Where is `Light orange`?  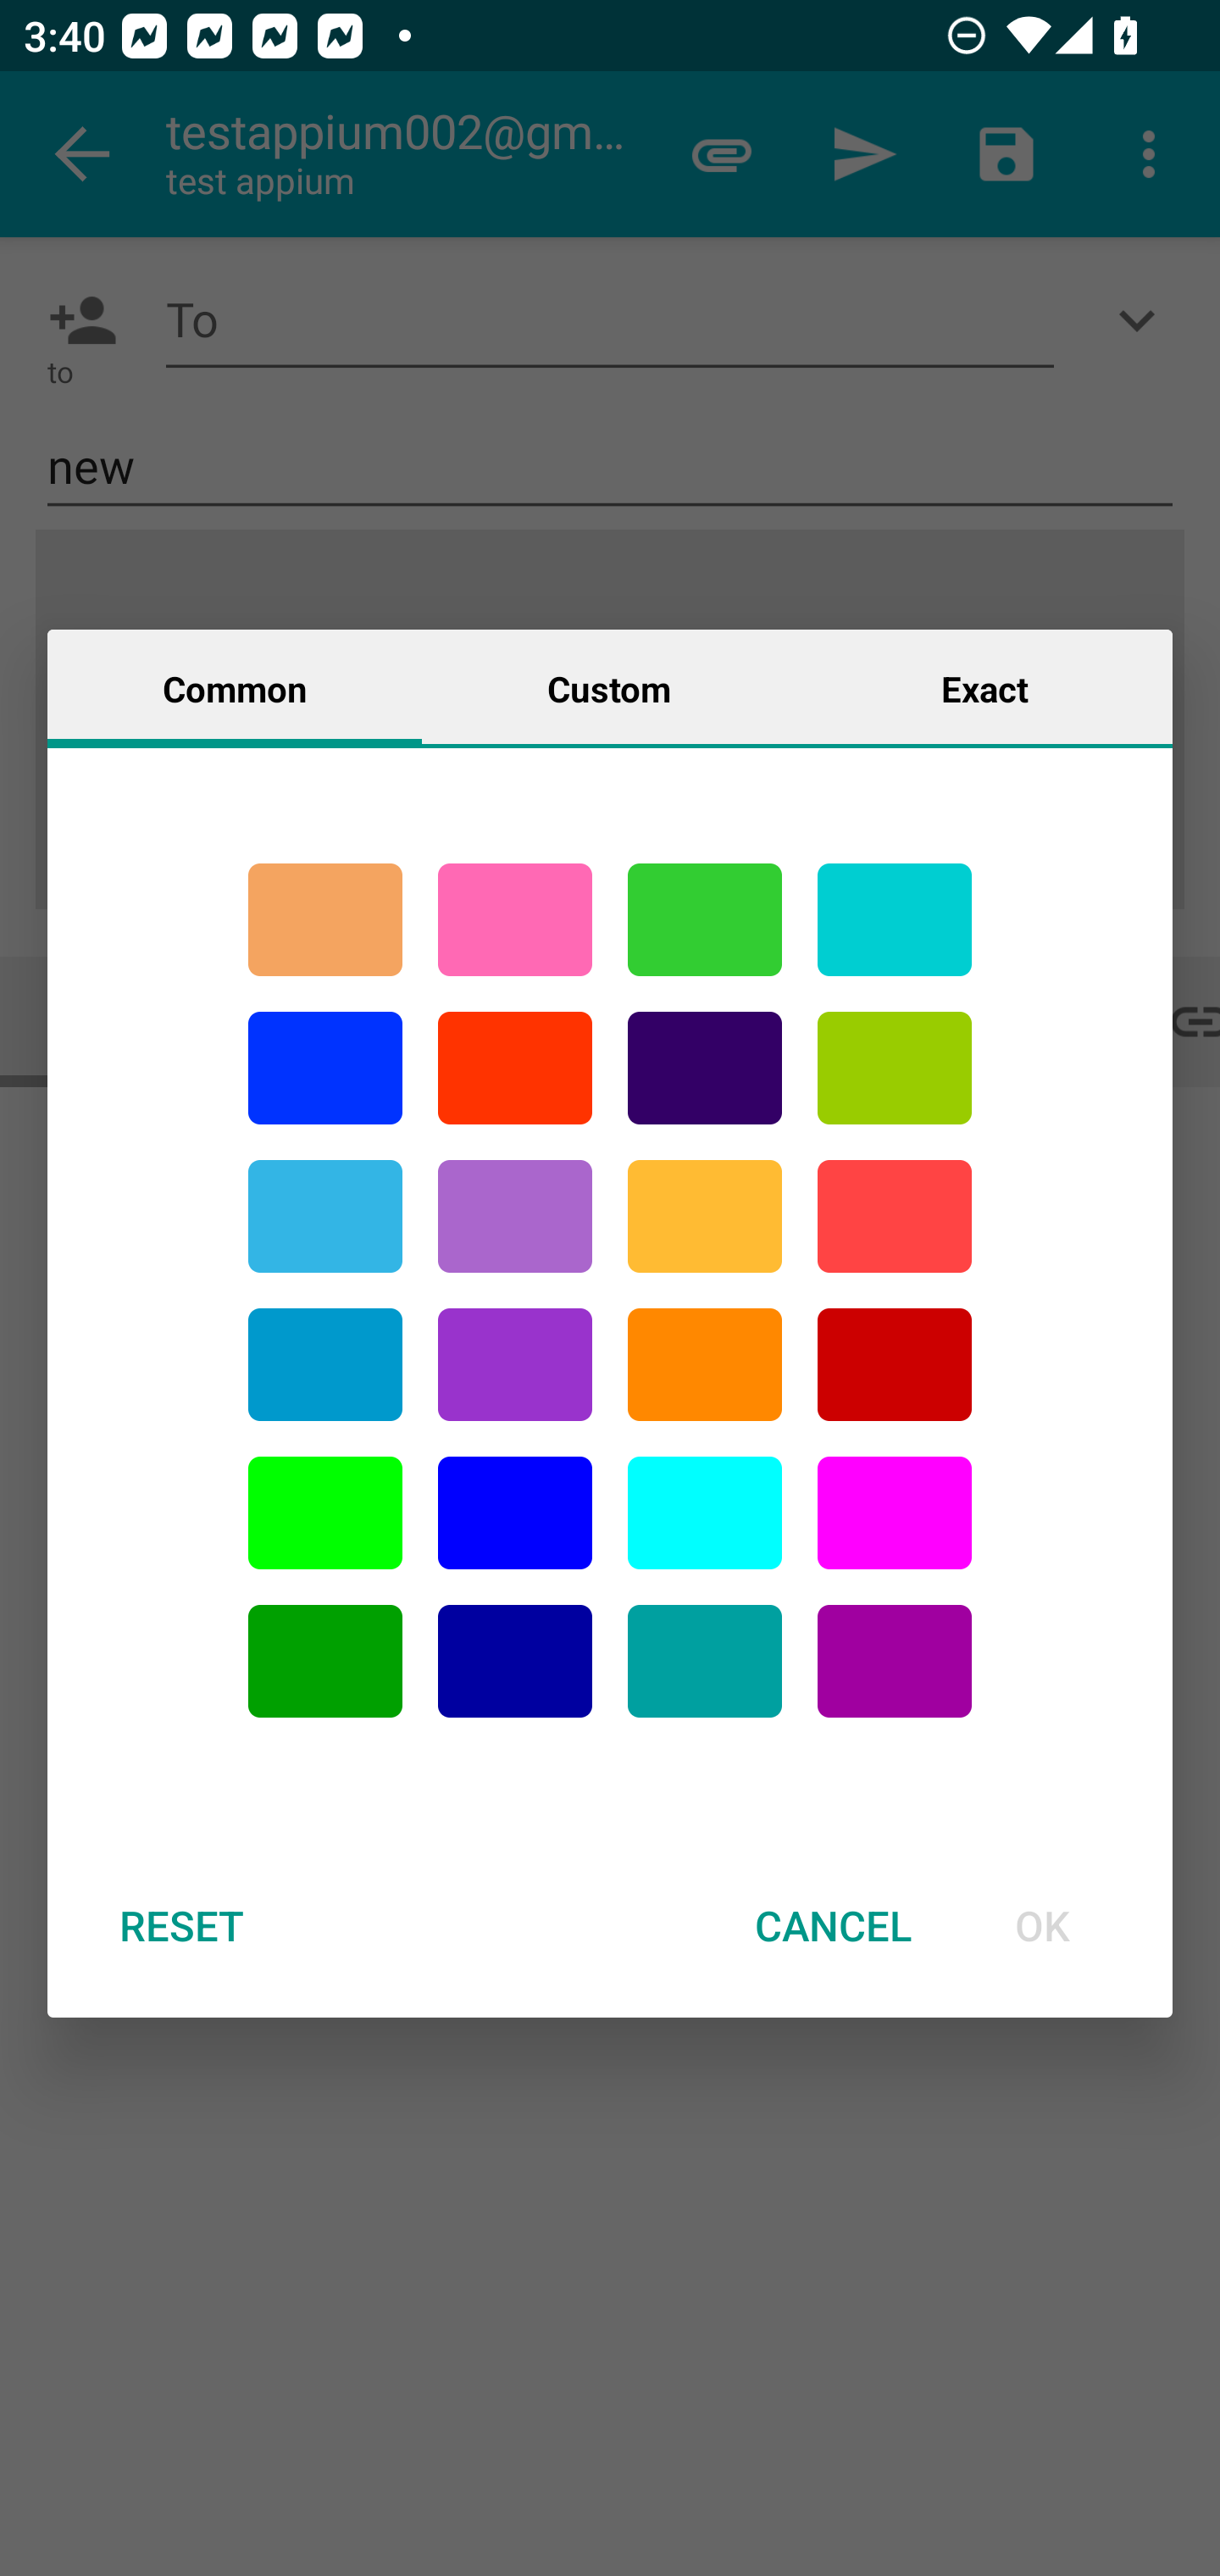 Light orange is located at coordinates (705, 1215).